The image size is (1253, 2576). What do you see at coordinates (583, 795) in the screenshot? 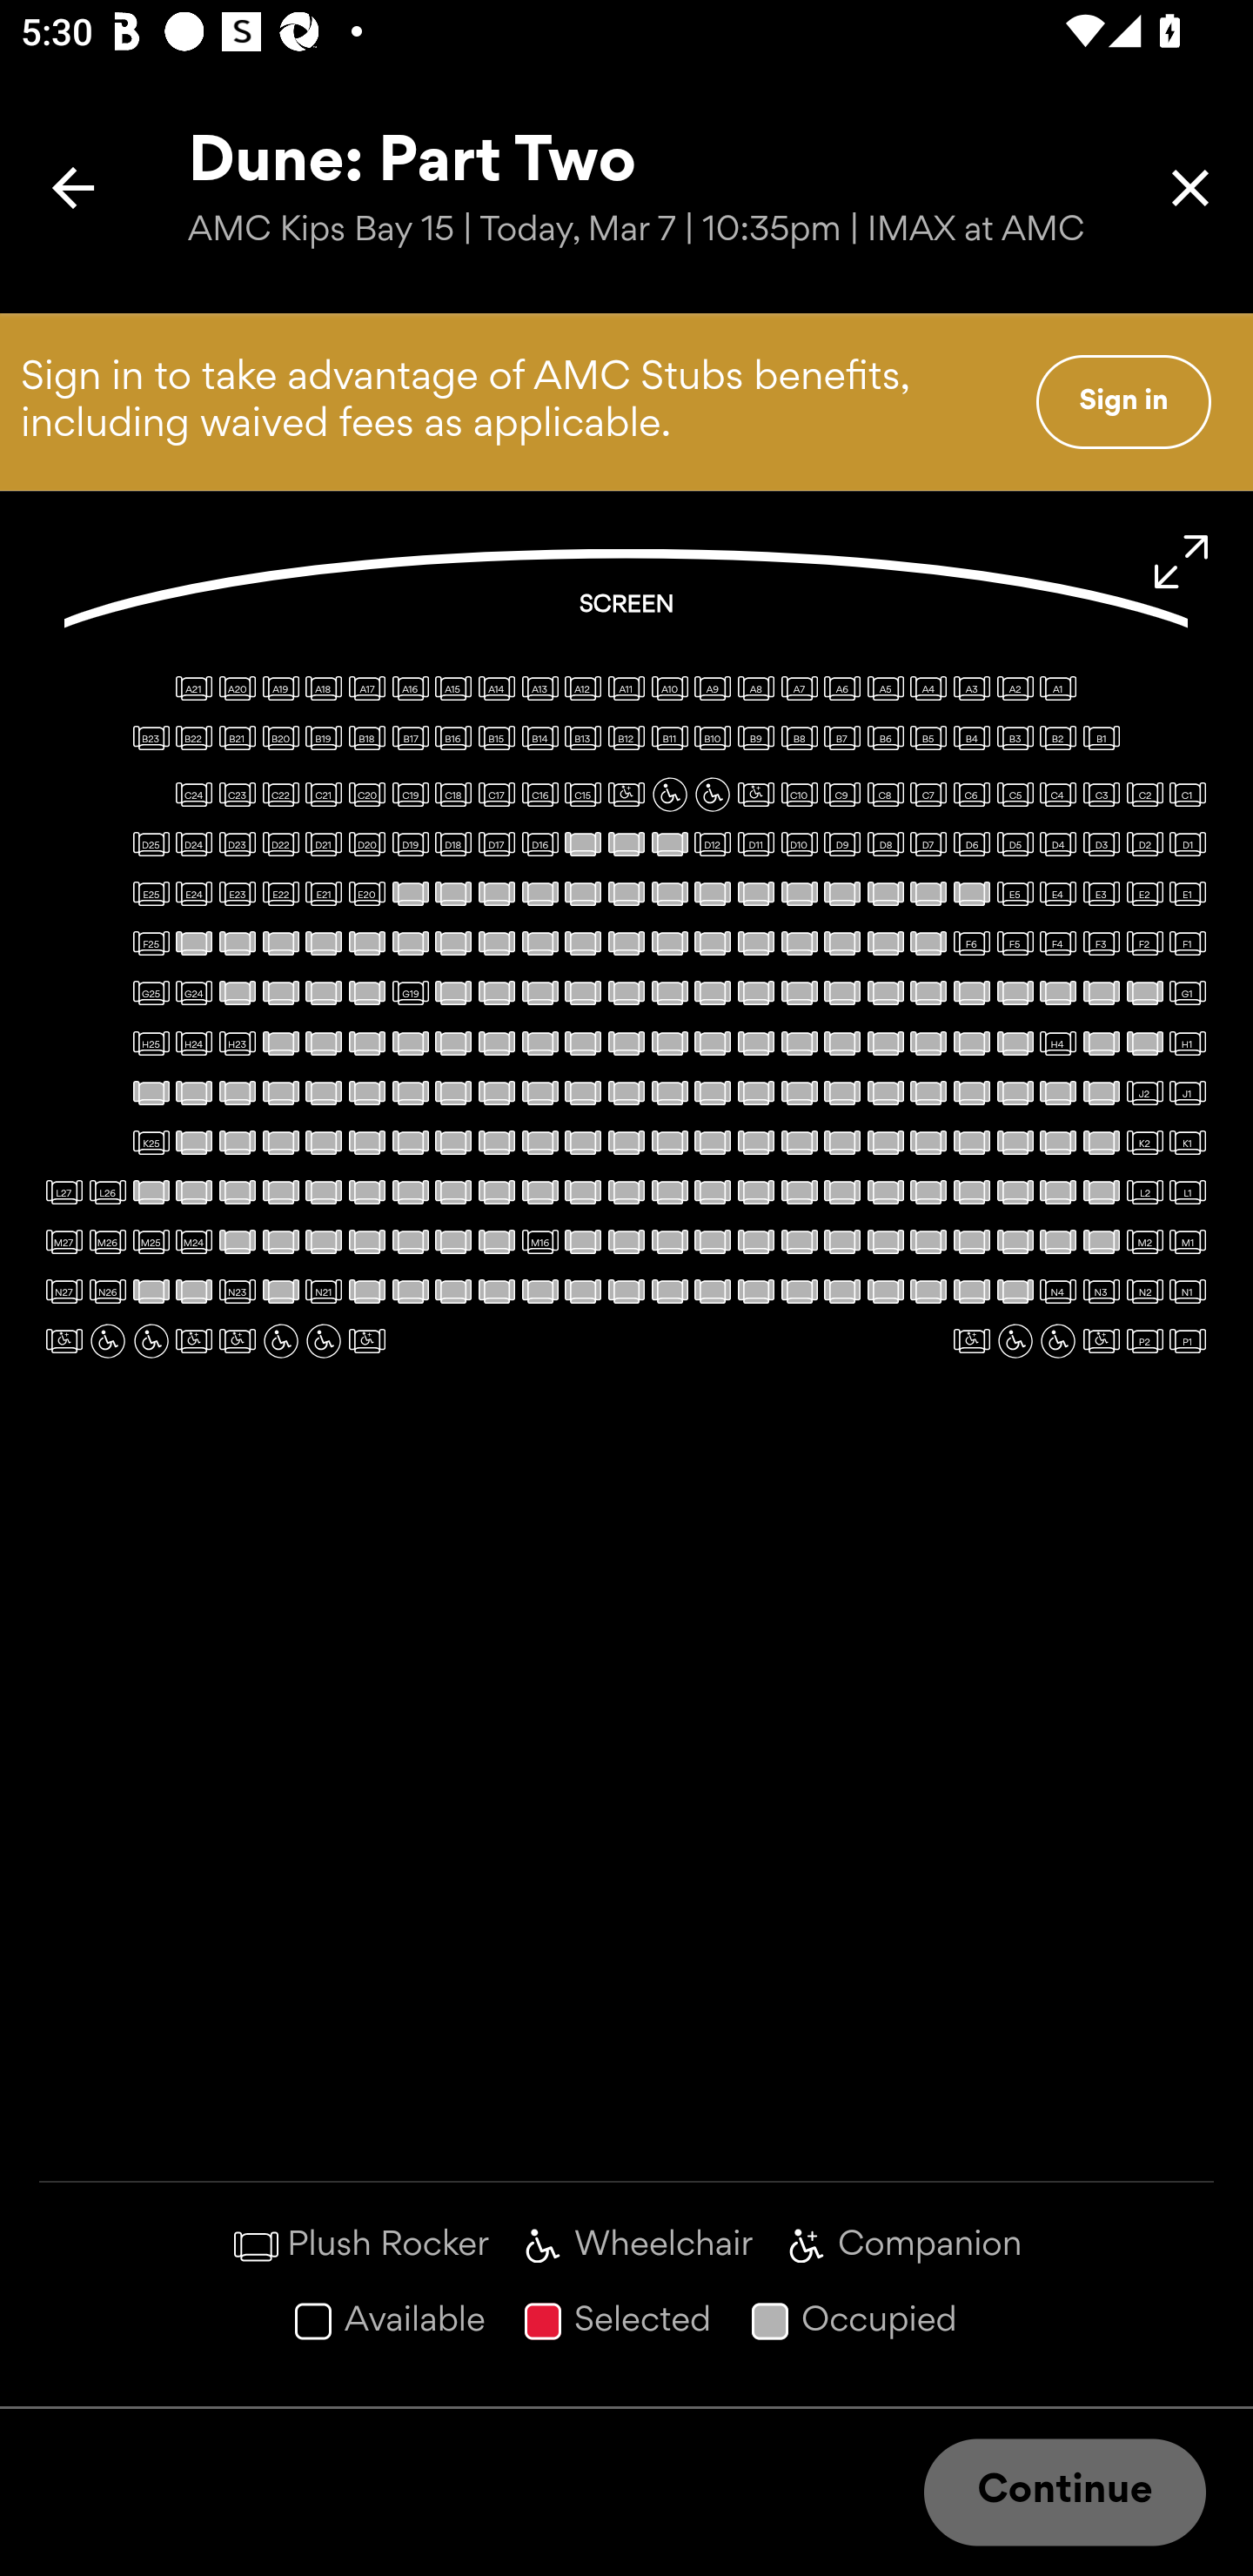
I see `C15, Regular seat, available` at bounding box center [583, 795].